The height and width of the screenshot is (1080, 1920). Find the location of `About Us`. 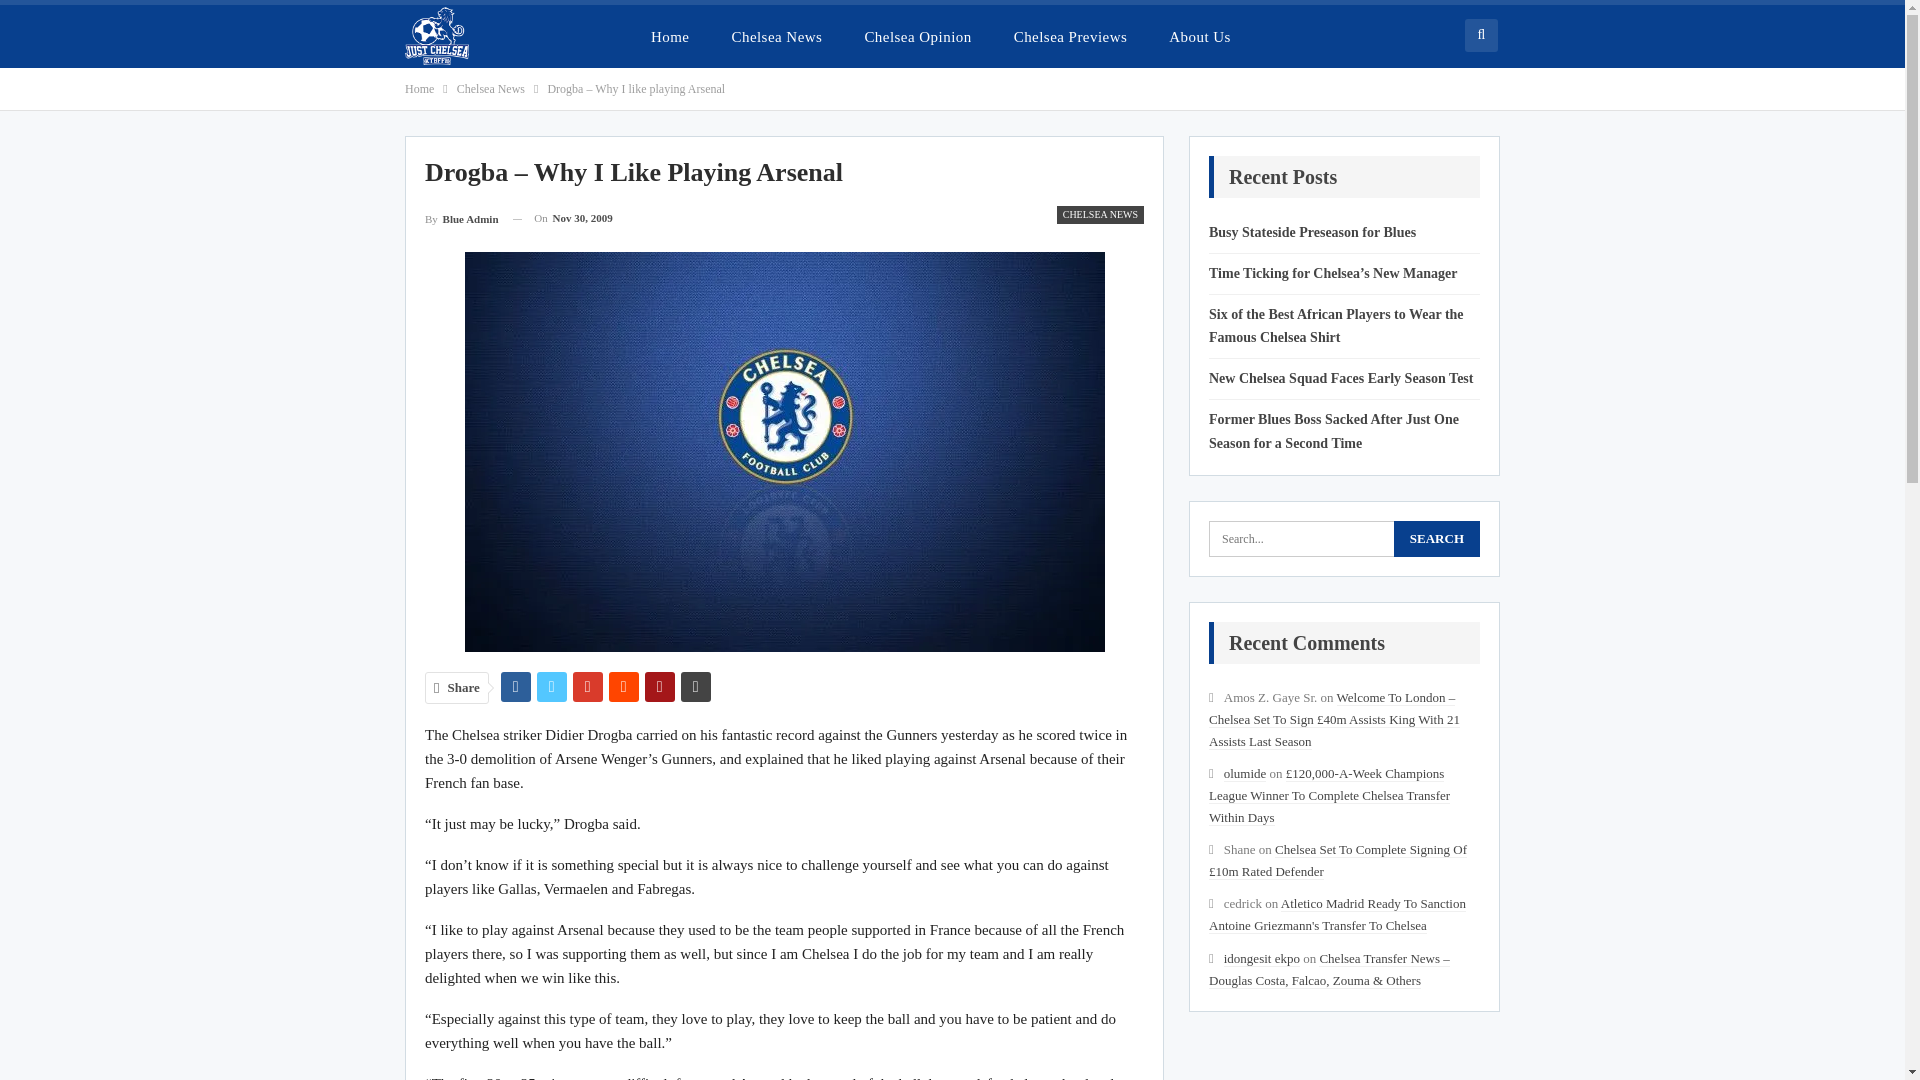

About Us is located at coordinates (1200, 36).